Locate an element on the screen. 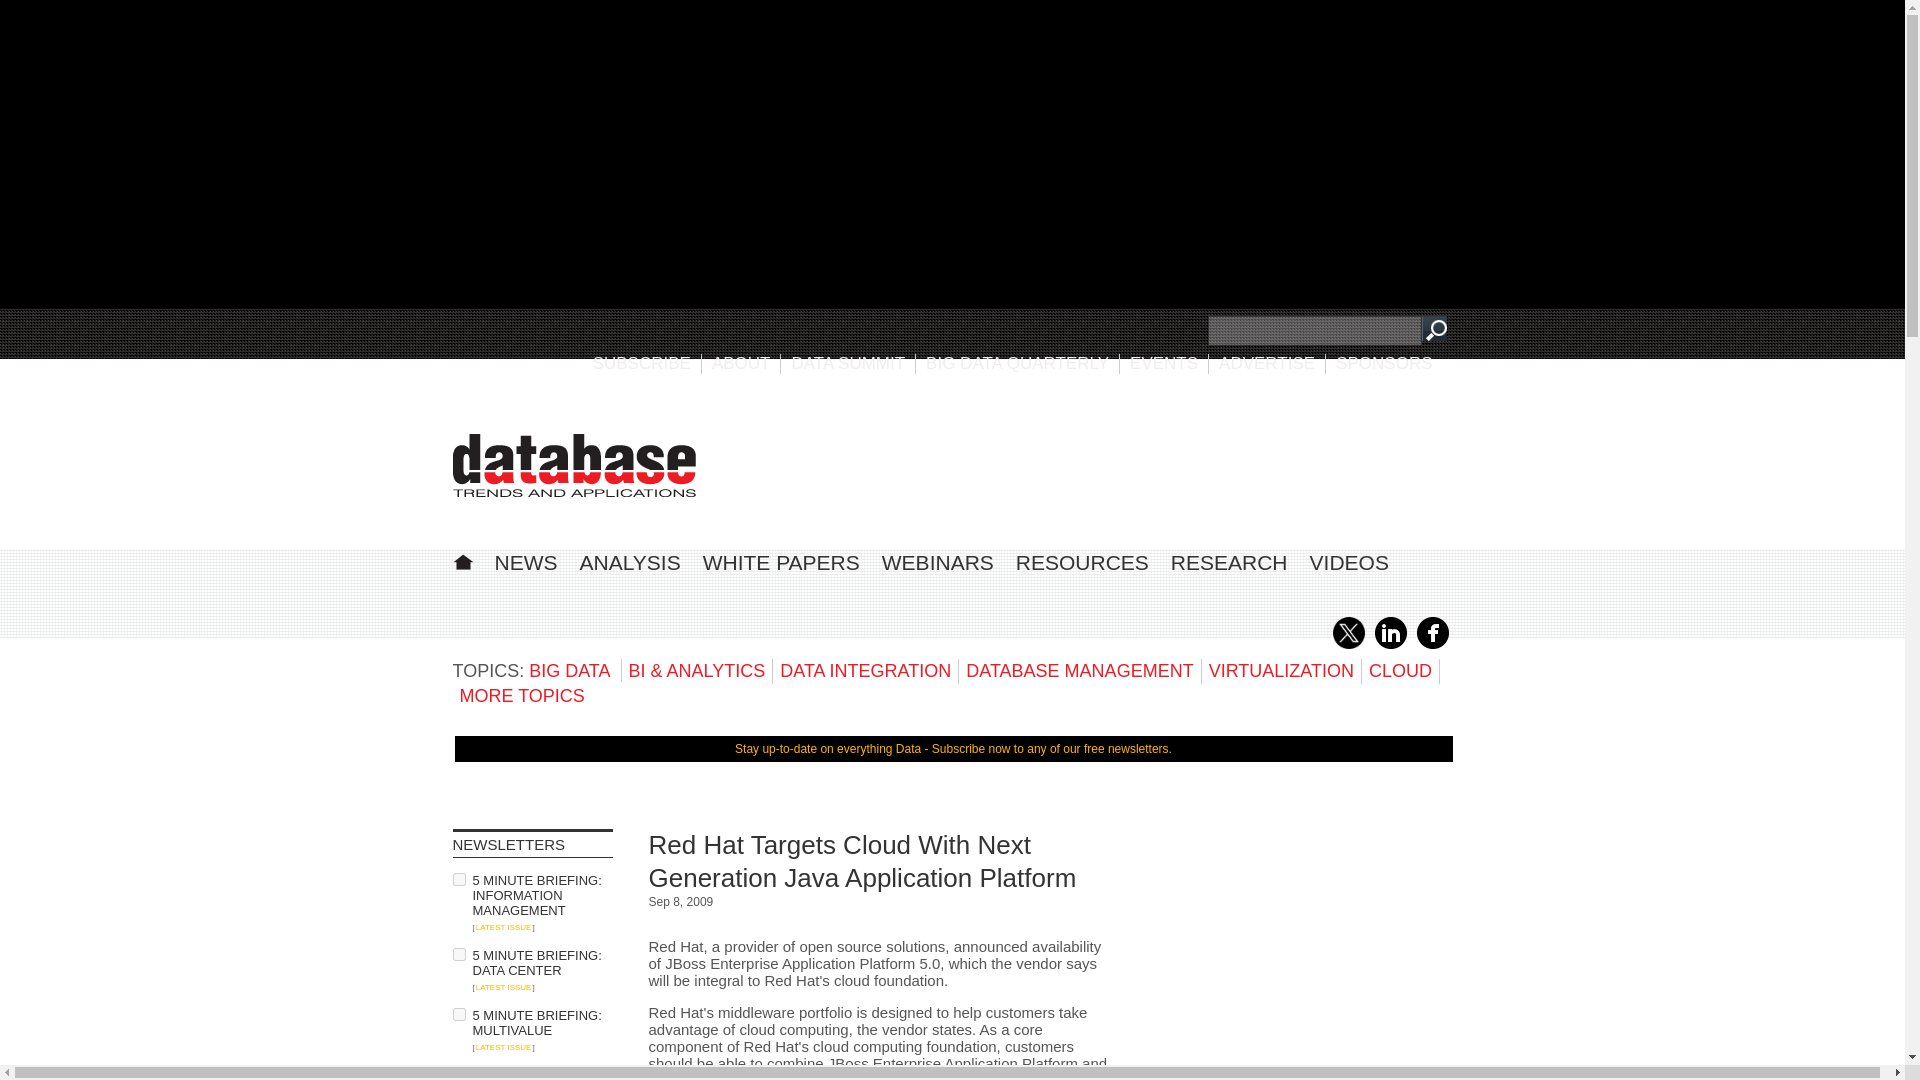  on is located at coordinates (458, 878).